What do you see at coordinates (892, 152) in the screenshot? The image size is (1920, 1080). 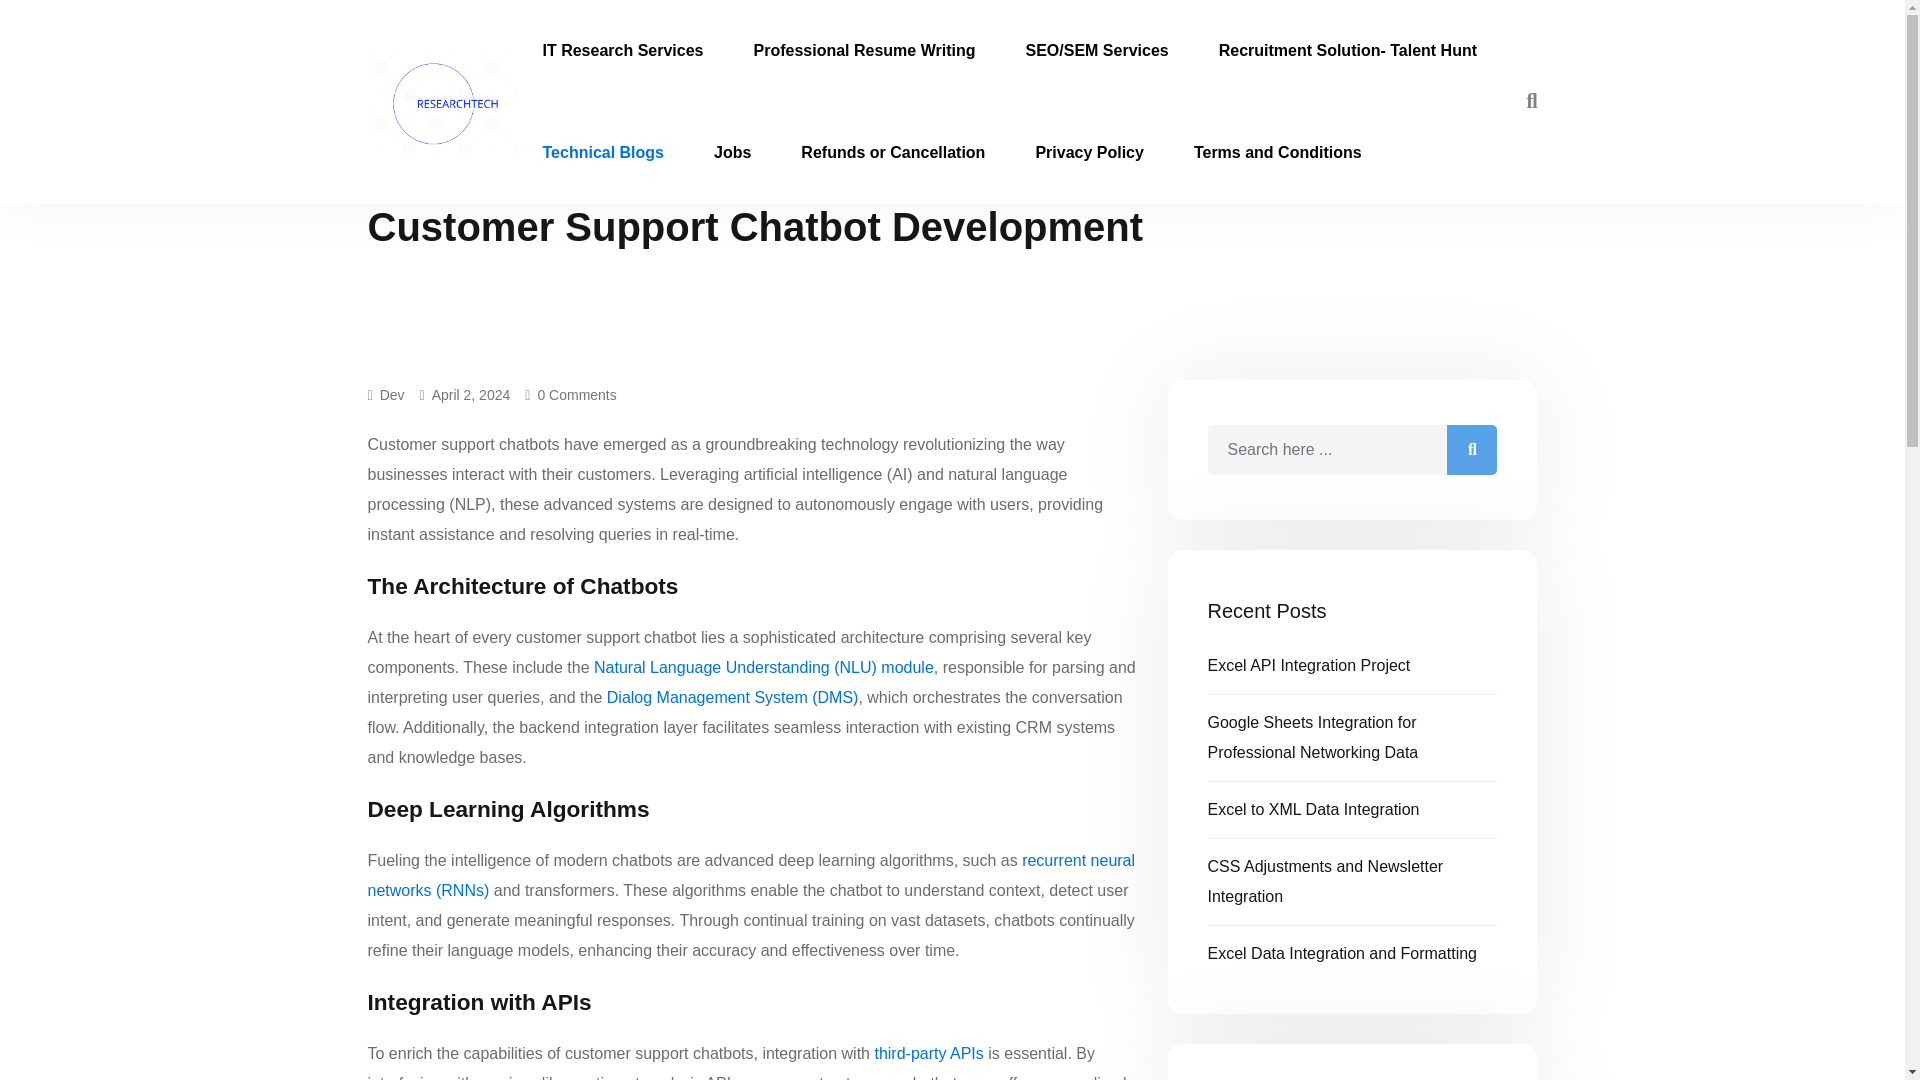 I see `Refunds or Cancellation` at bounding box center [892, 152].